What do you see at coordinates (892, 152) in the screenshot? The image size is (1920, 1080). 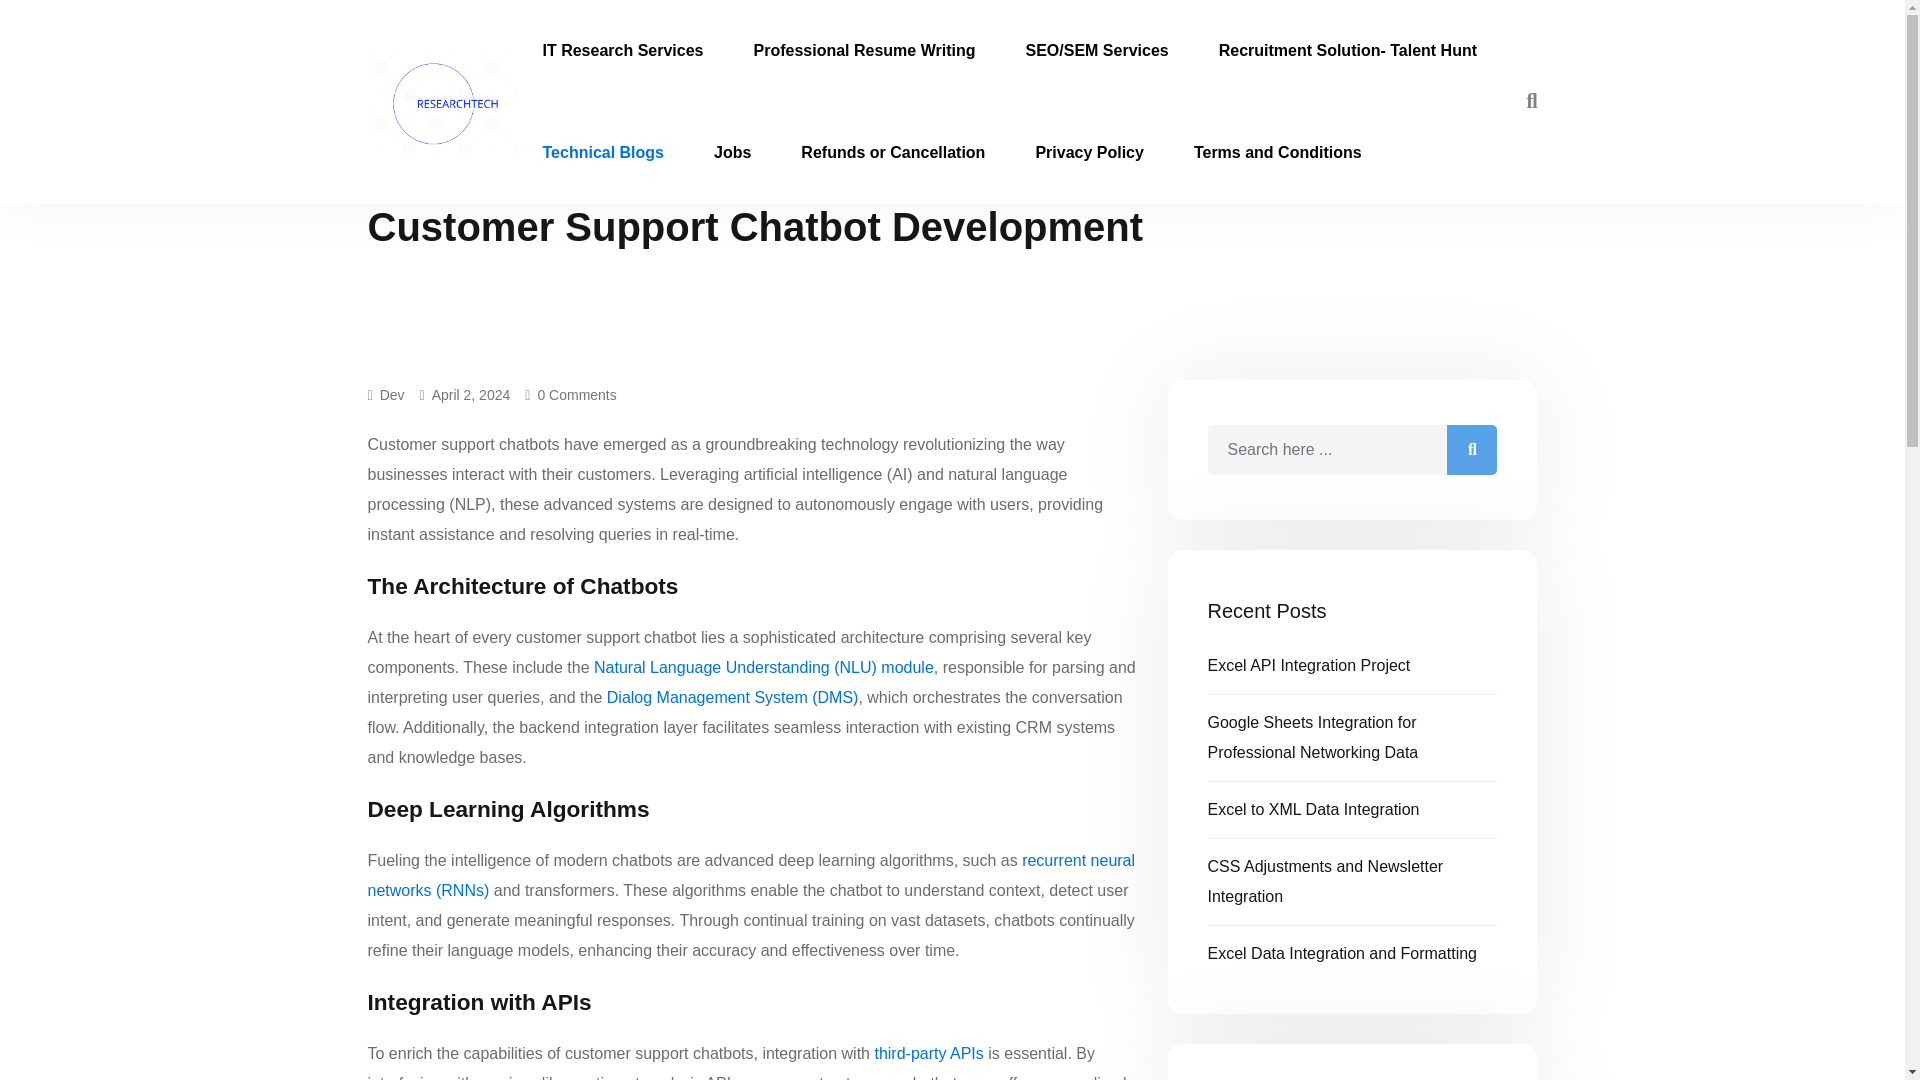 I see `Refunds or Cancellation` at bounding box center [892, 152].